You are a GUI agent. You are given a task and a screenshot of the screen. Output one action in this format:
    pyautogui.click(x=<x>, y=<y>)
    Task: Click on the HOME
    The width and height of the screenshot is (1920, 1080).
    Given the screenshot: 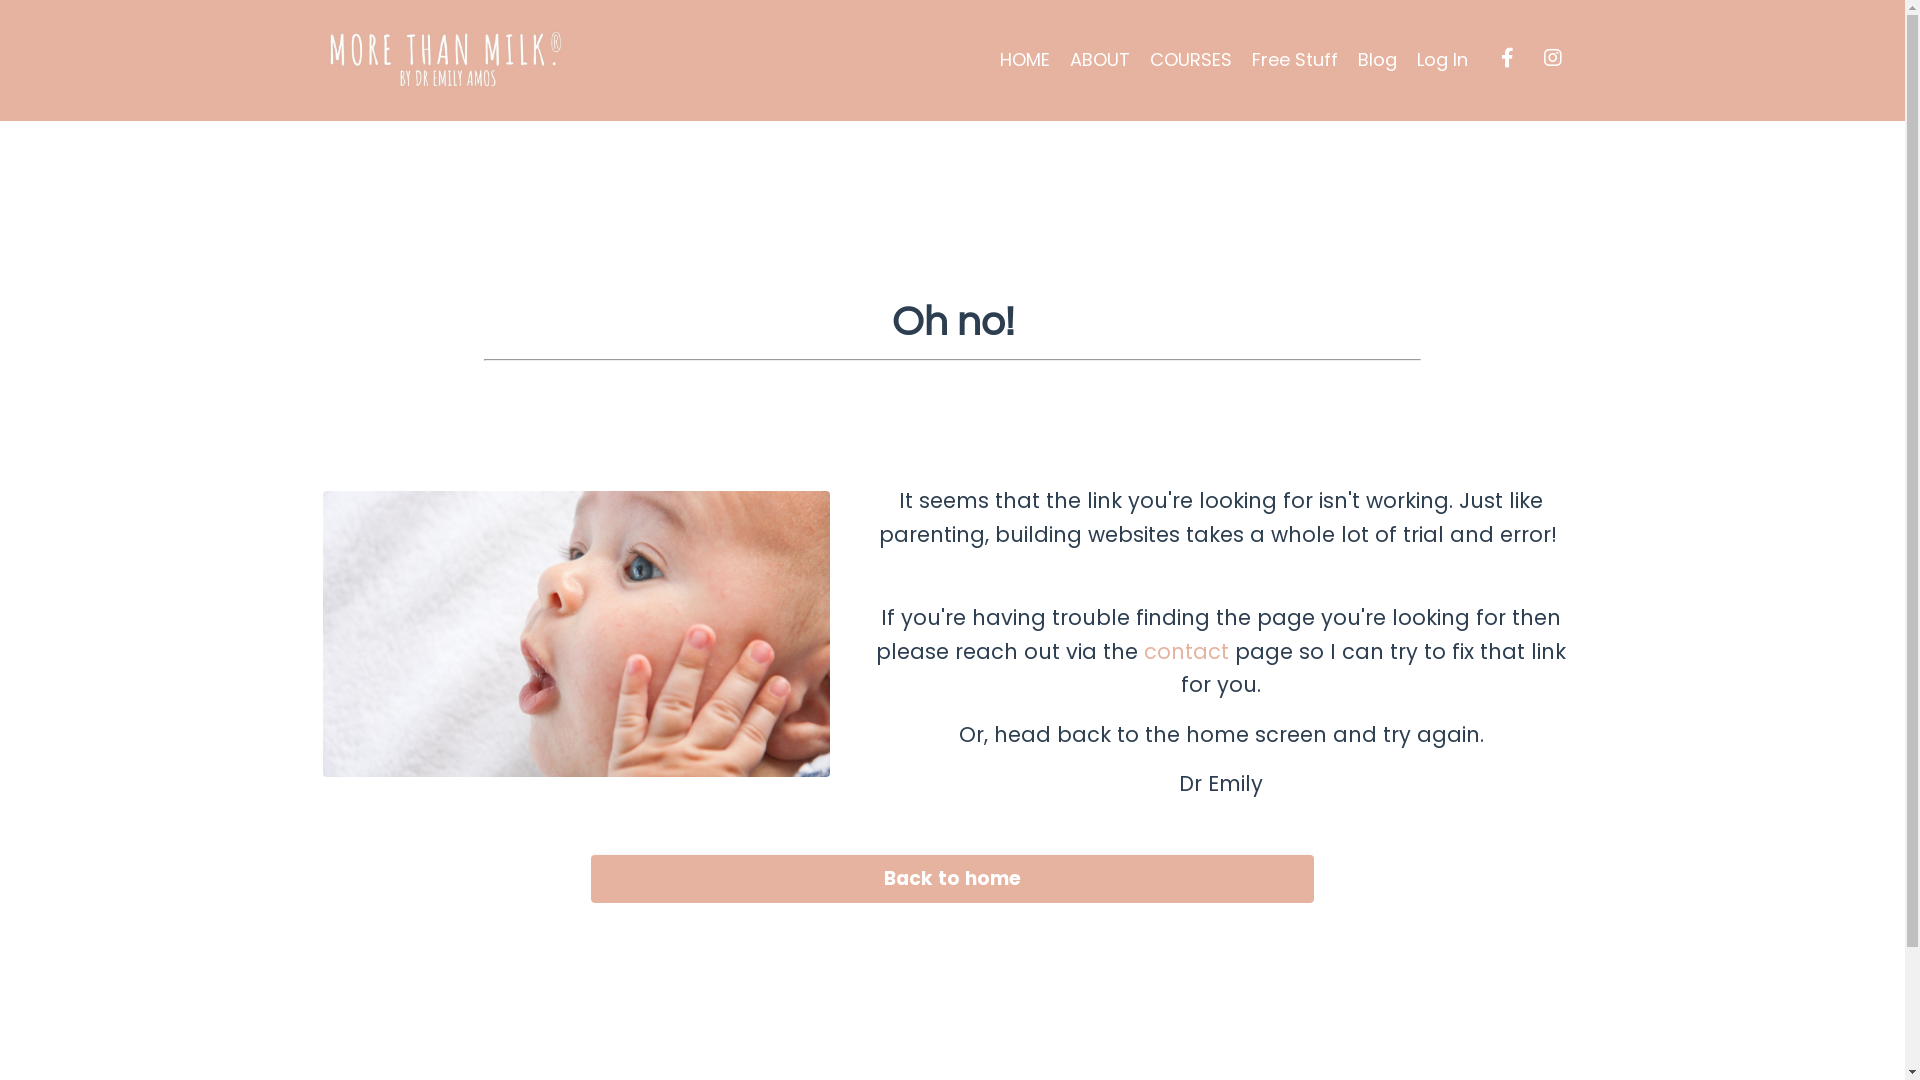 What is the action you would take?
    pyautogui.click(x=1025, y=60)
    